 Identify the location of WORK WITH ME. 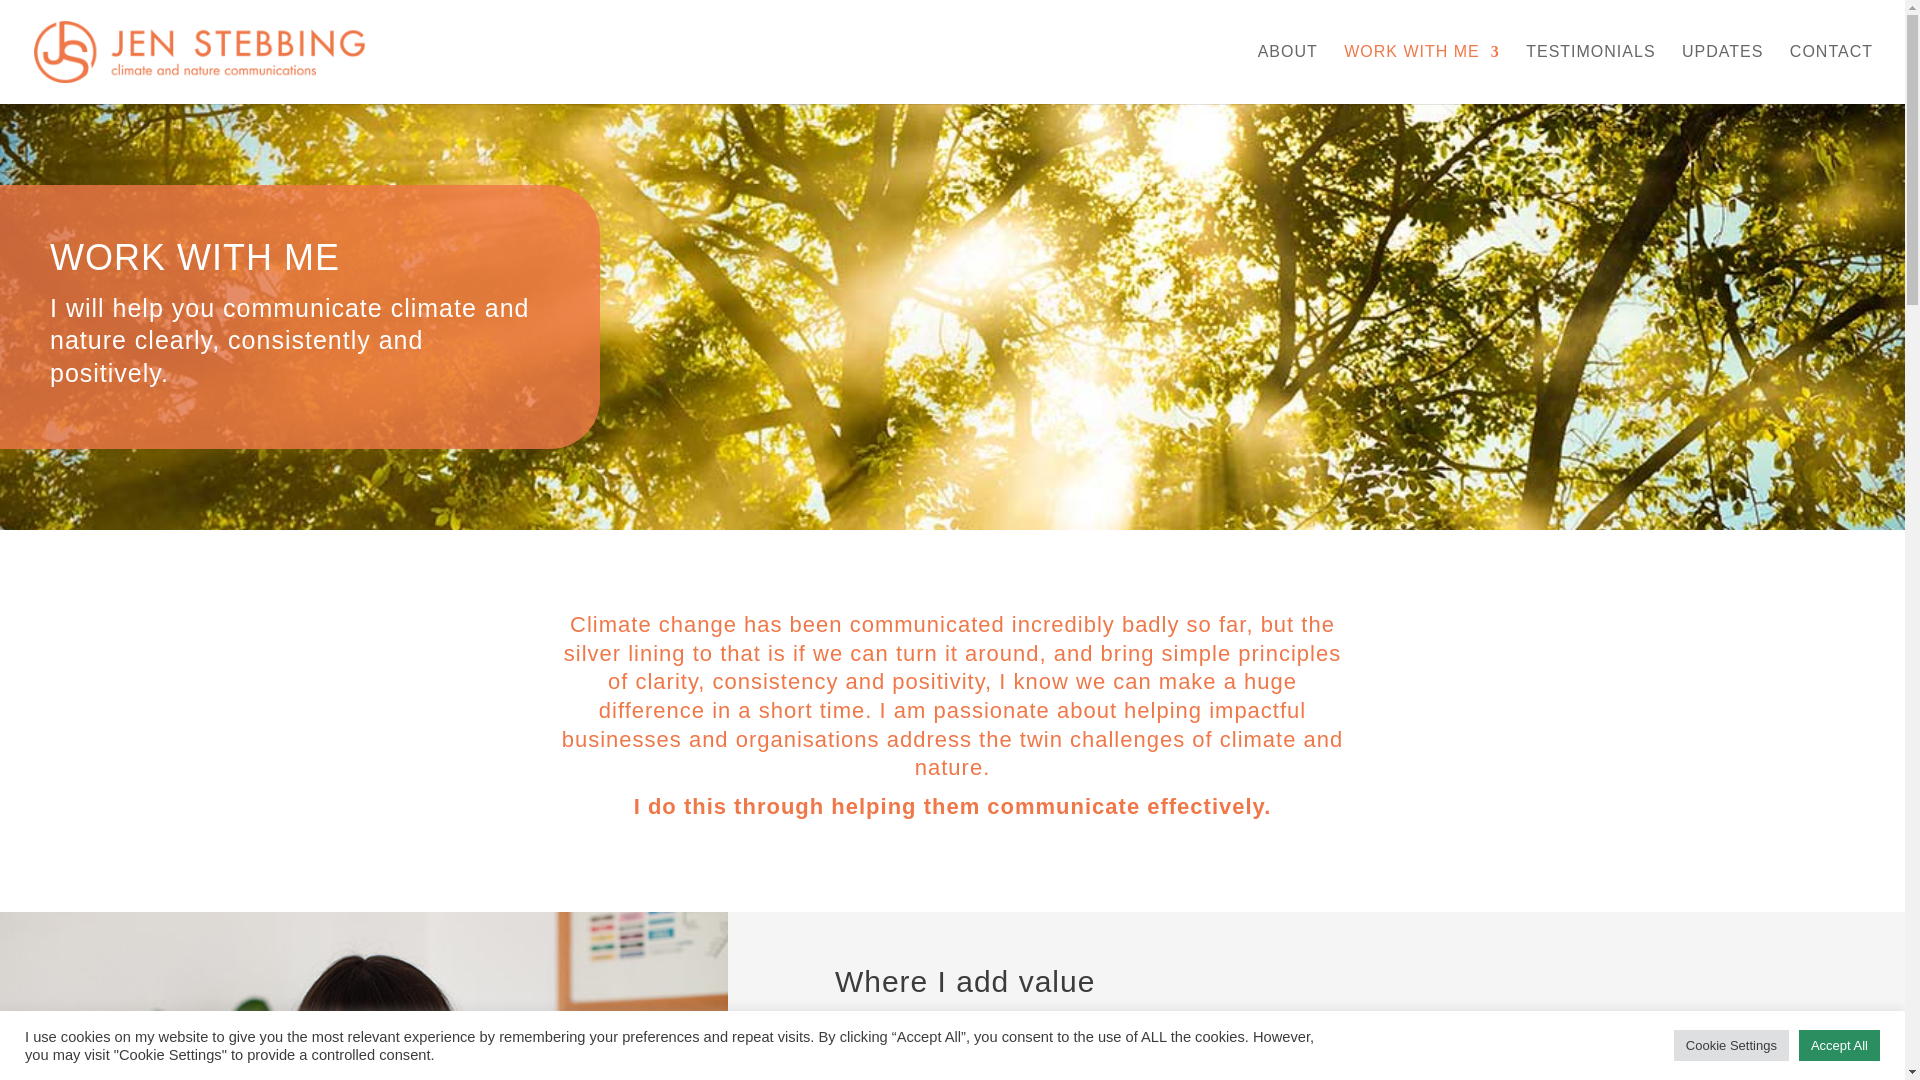
(1422, 74).